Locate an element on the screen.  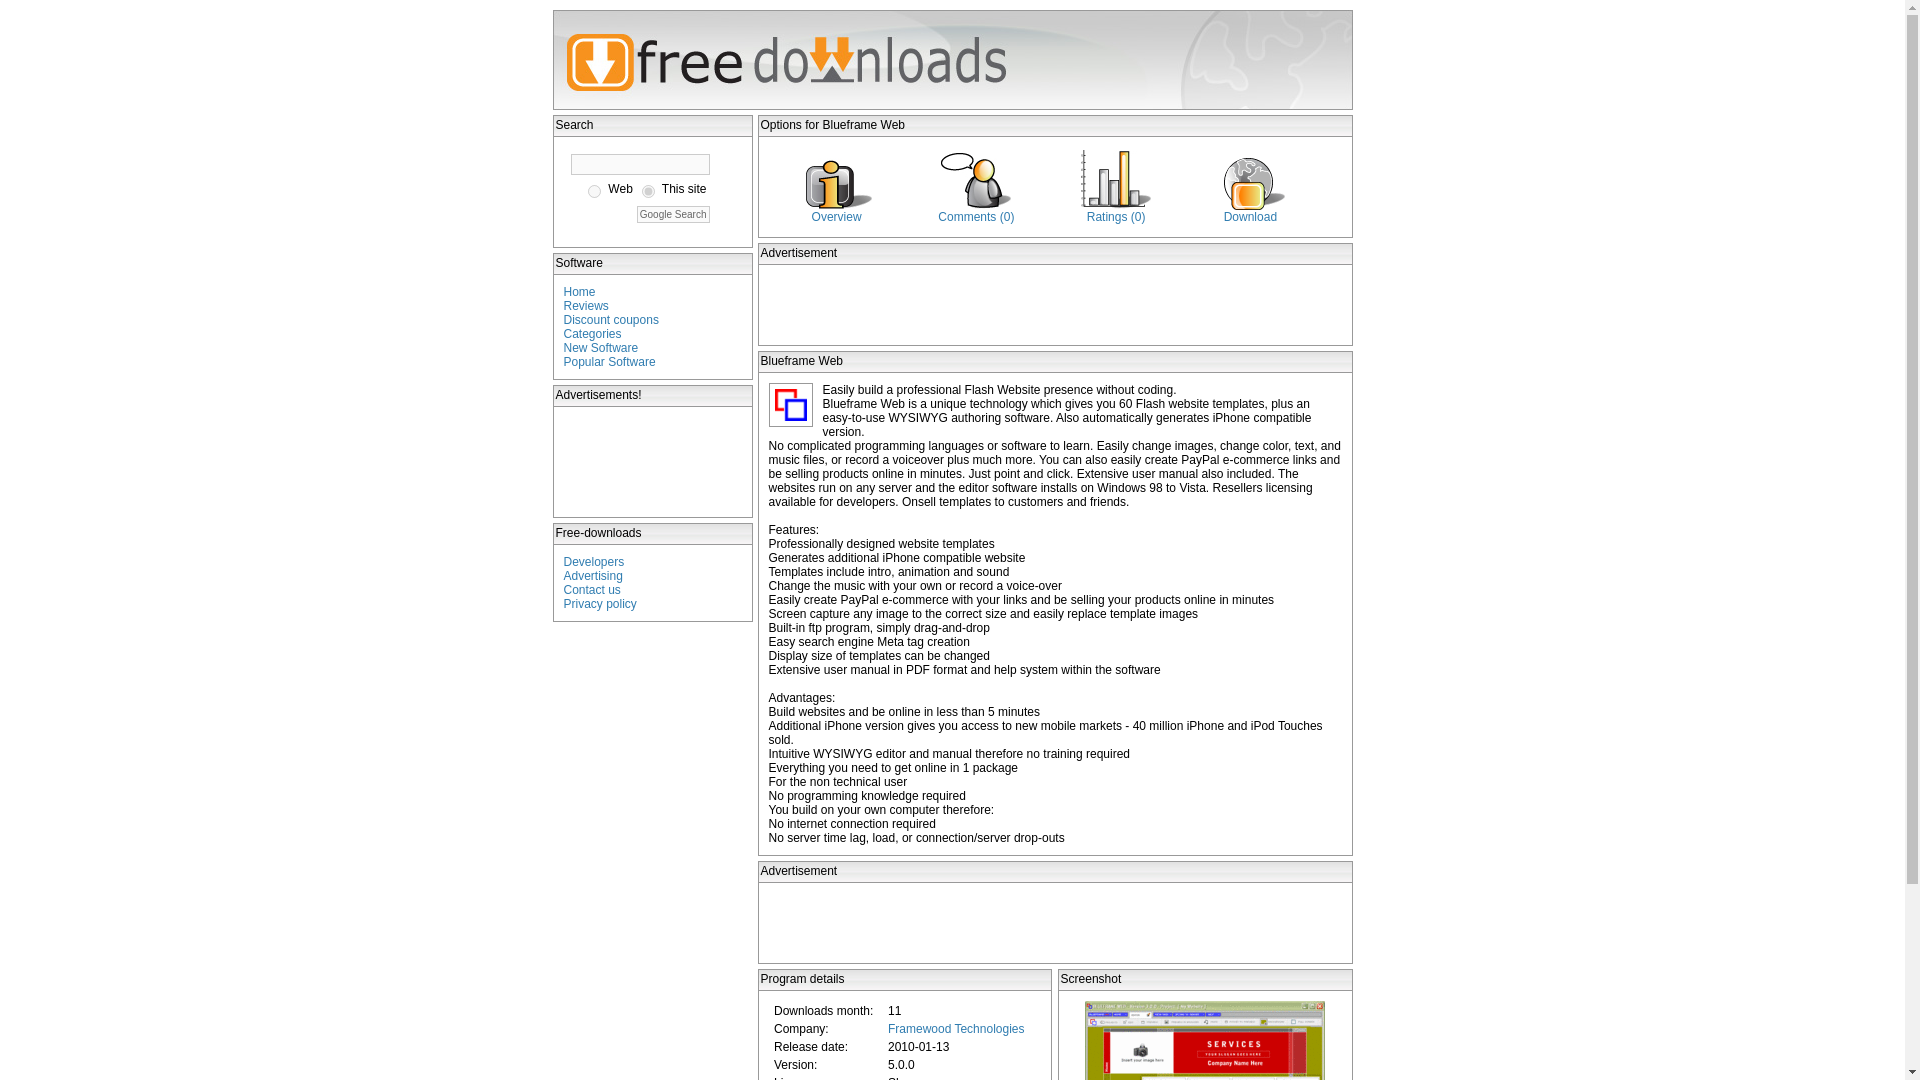
Framewood Technologies is located at coordinates (956, 1028).